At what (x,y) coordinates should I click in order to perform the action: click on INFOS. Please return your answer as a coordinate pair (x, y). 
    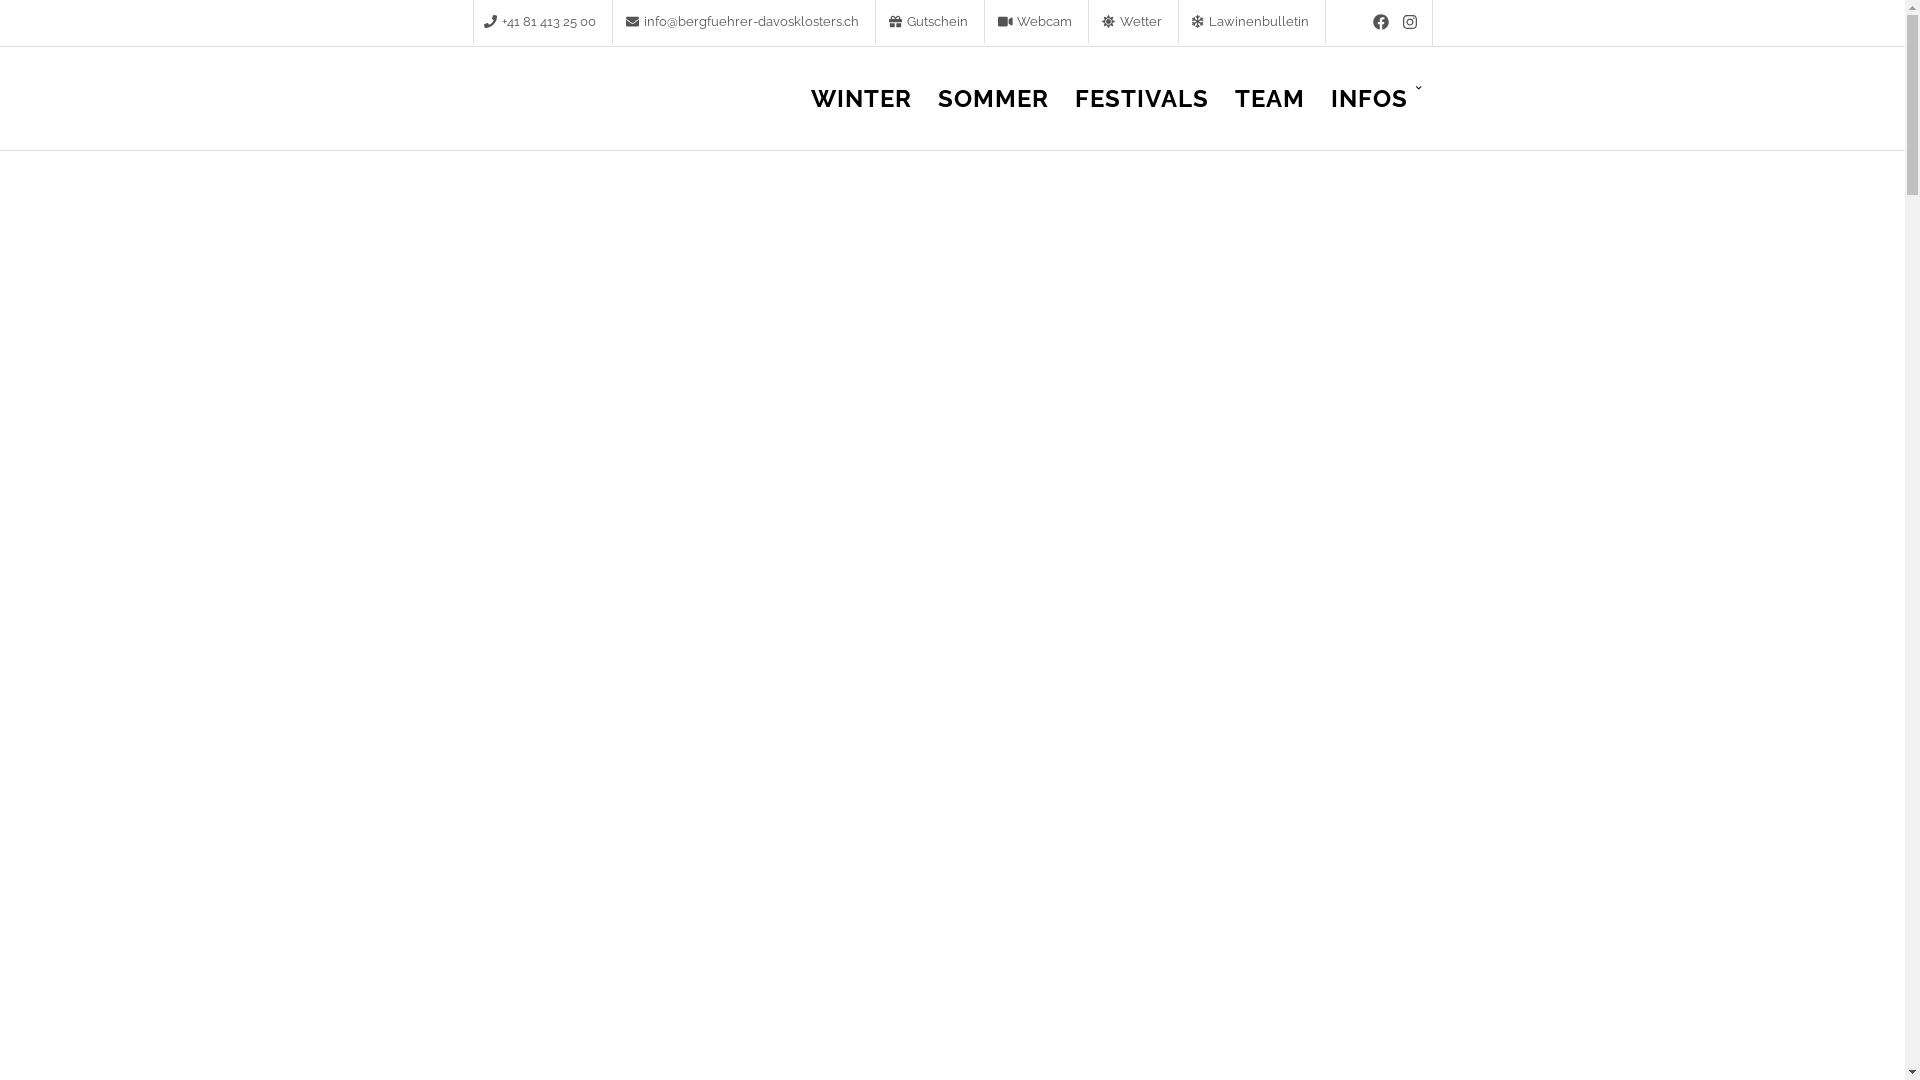
    Looking at the image, I should click on (1376, 114).